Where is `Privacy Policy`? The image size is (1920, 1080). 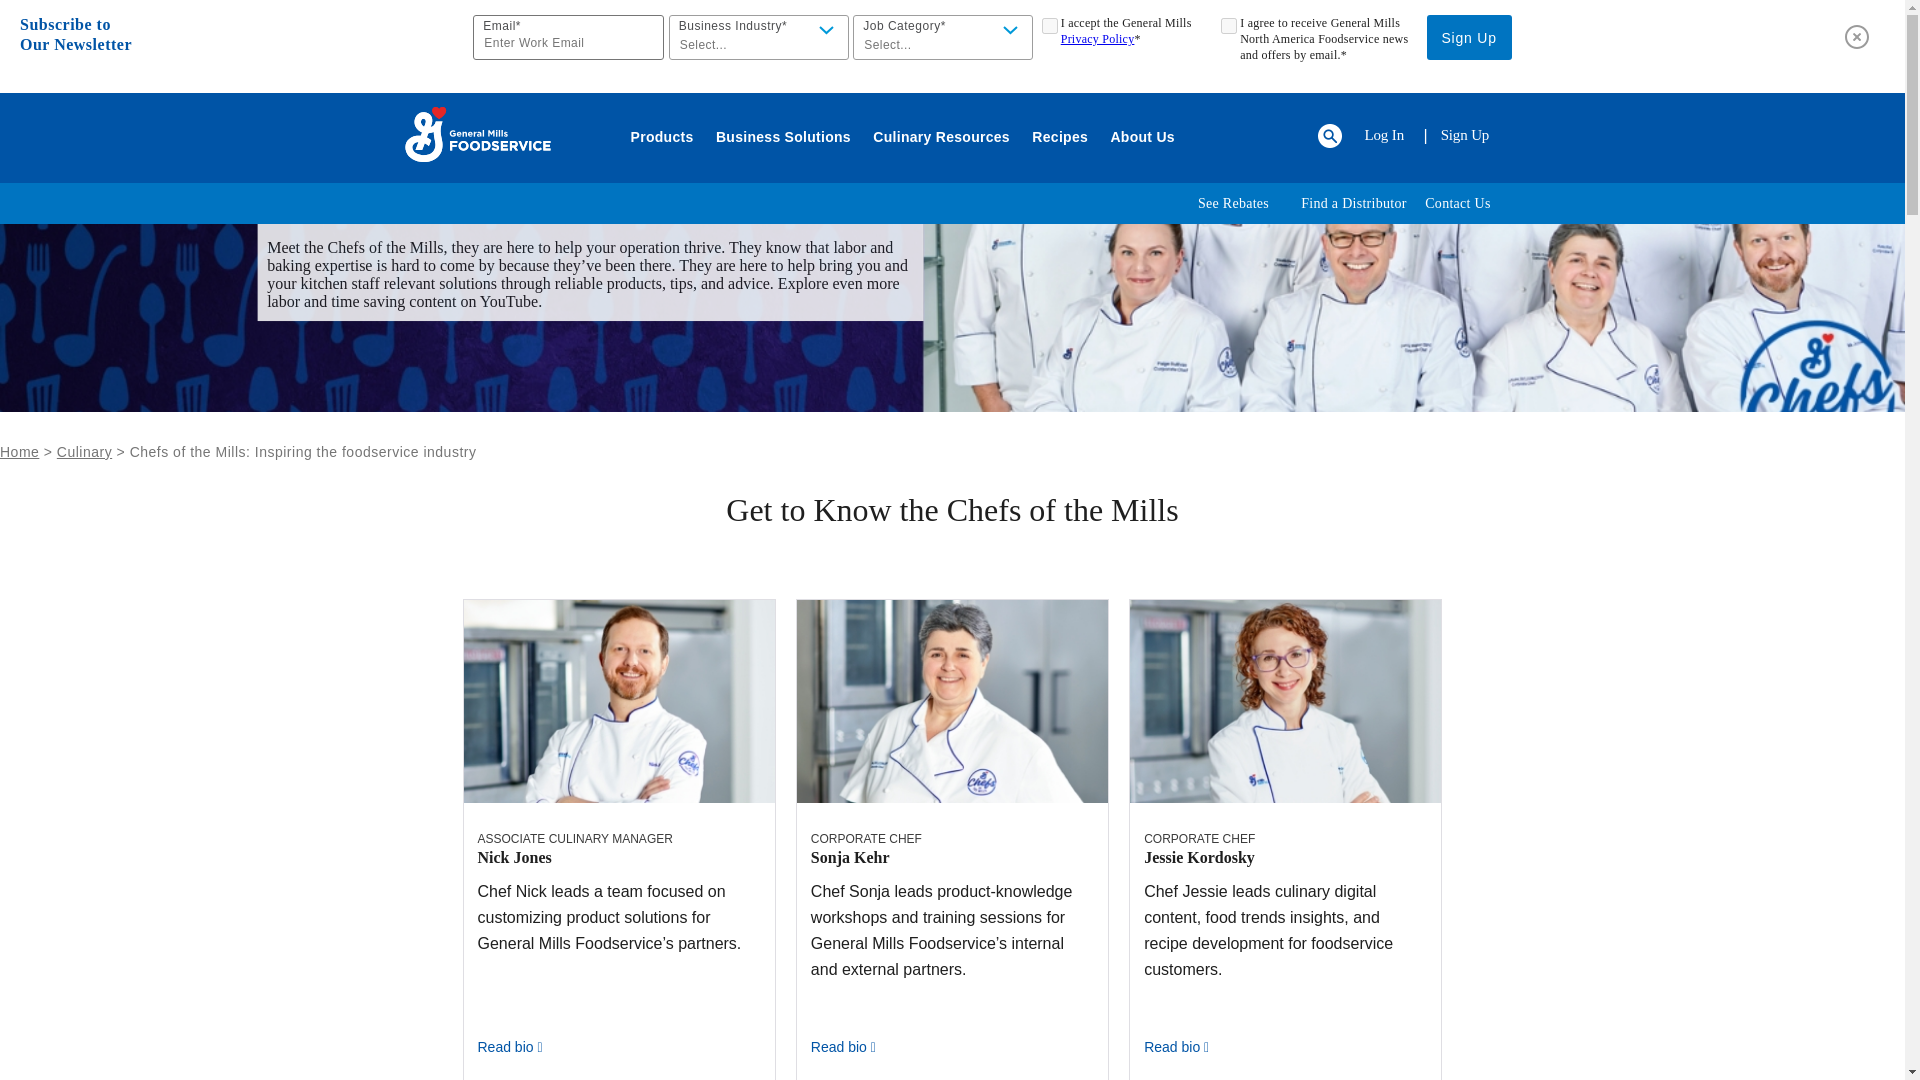
Privacy Policy is located at coordinates (1098, 39).